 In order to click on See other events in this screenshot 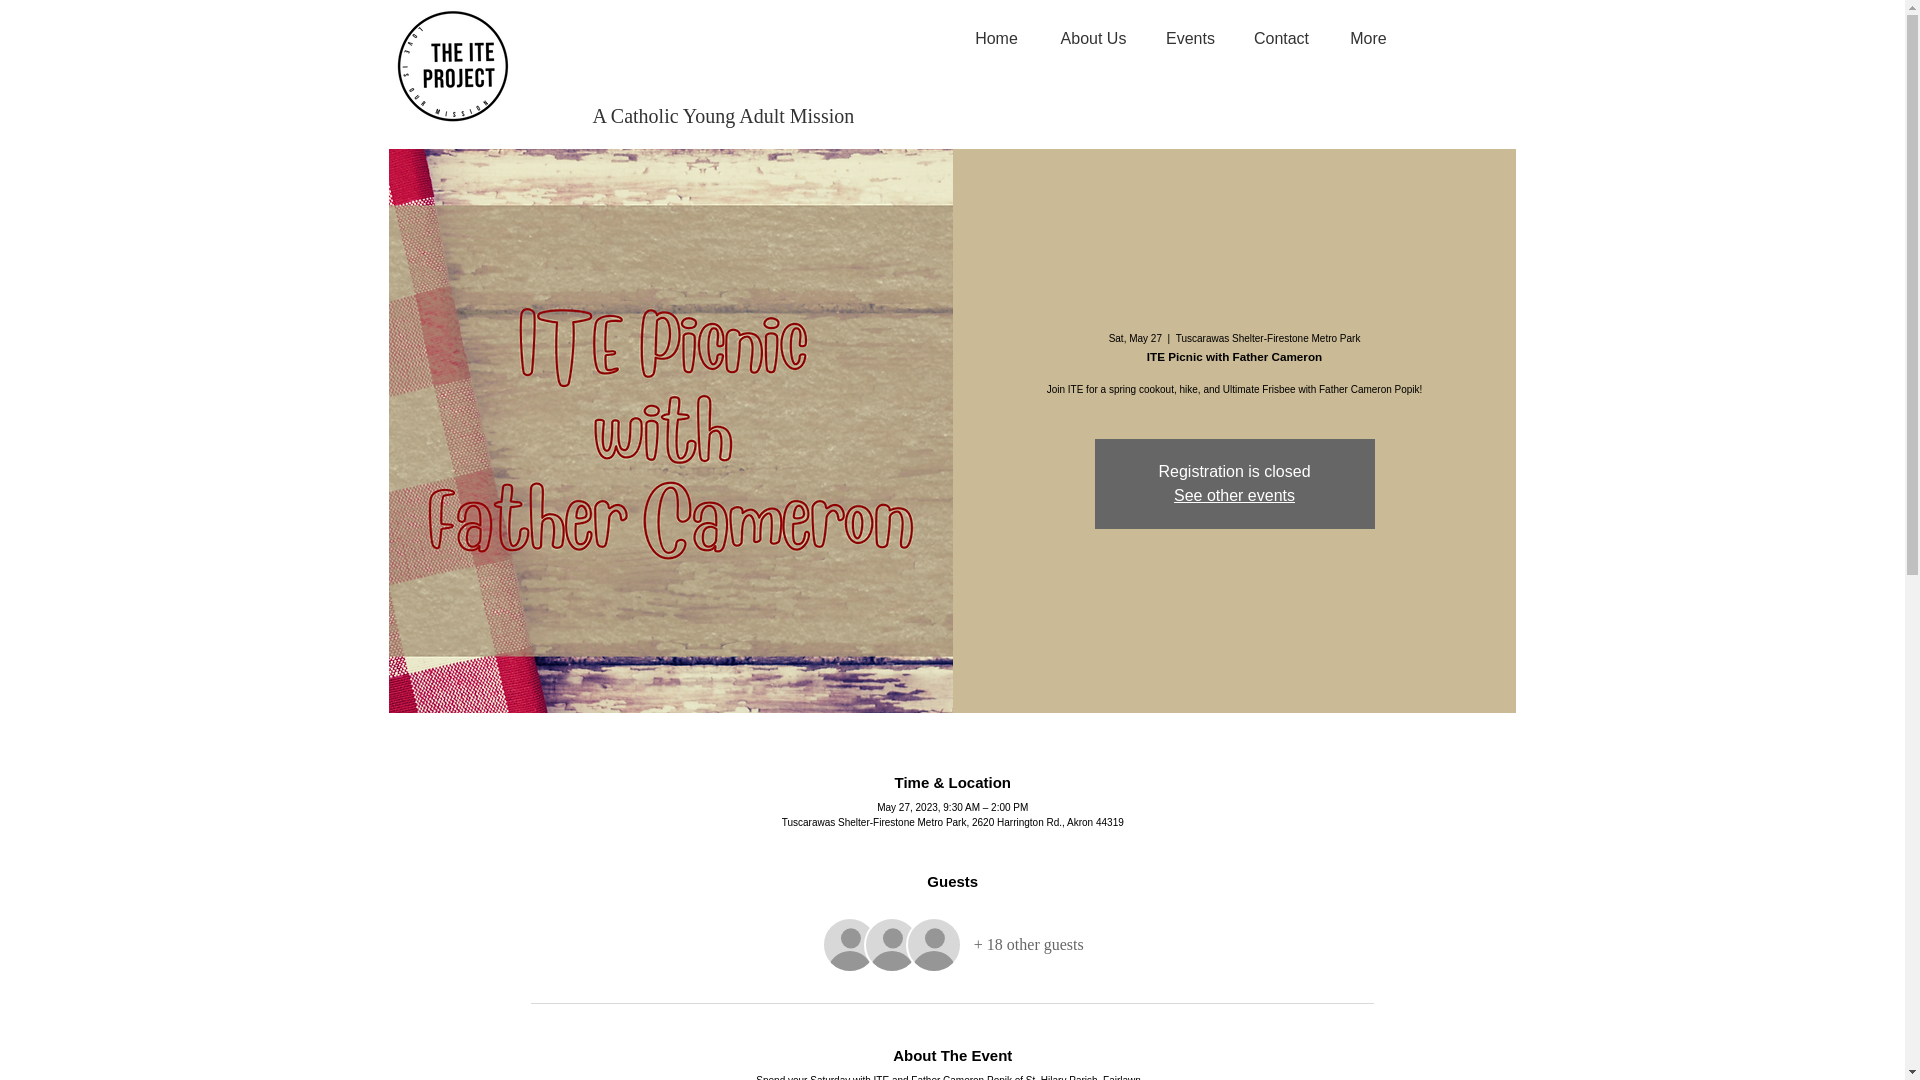, I will do `click(1234, 496)`.